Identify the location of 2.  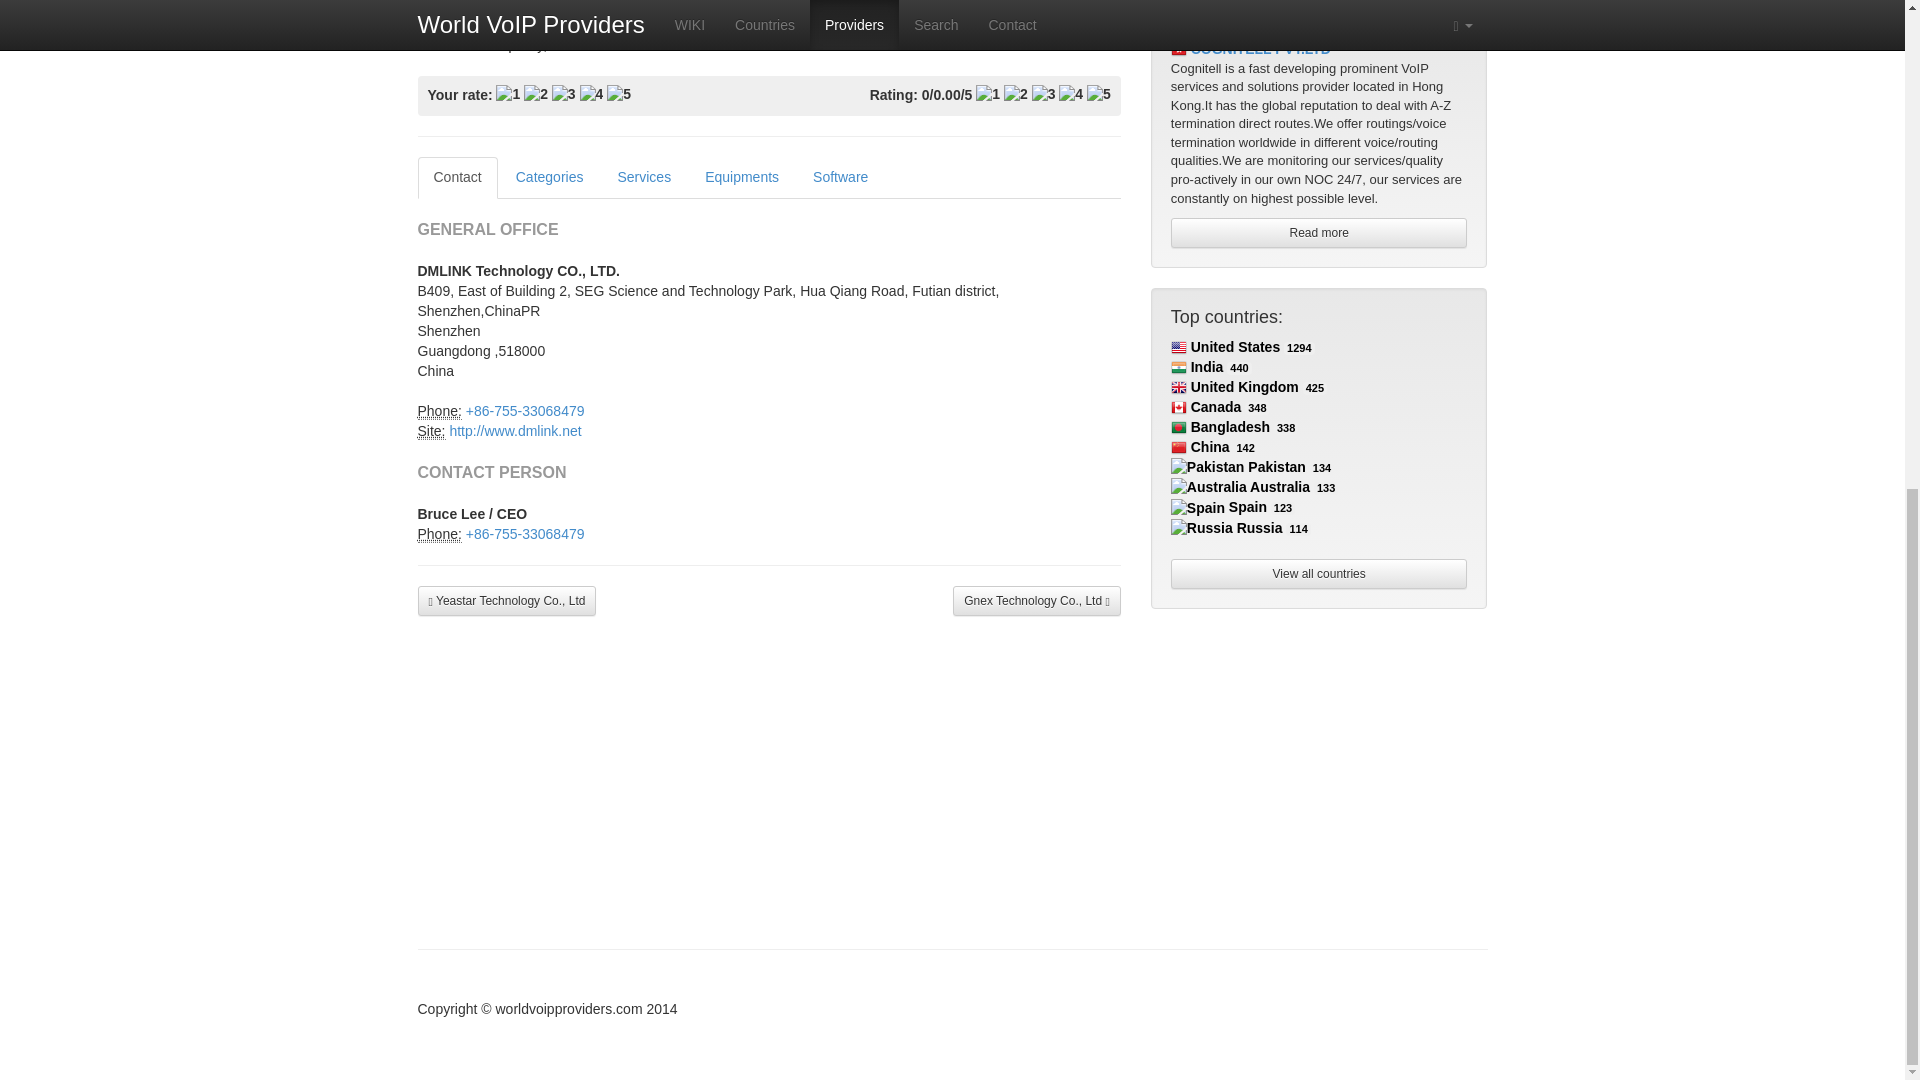
(536, 94).